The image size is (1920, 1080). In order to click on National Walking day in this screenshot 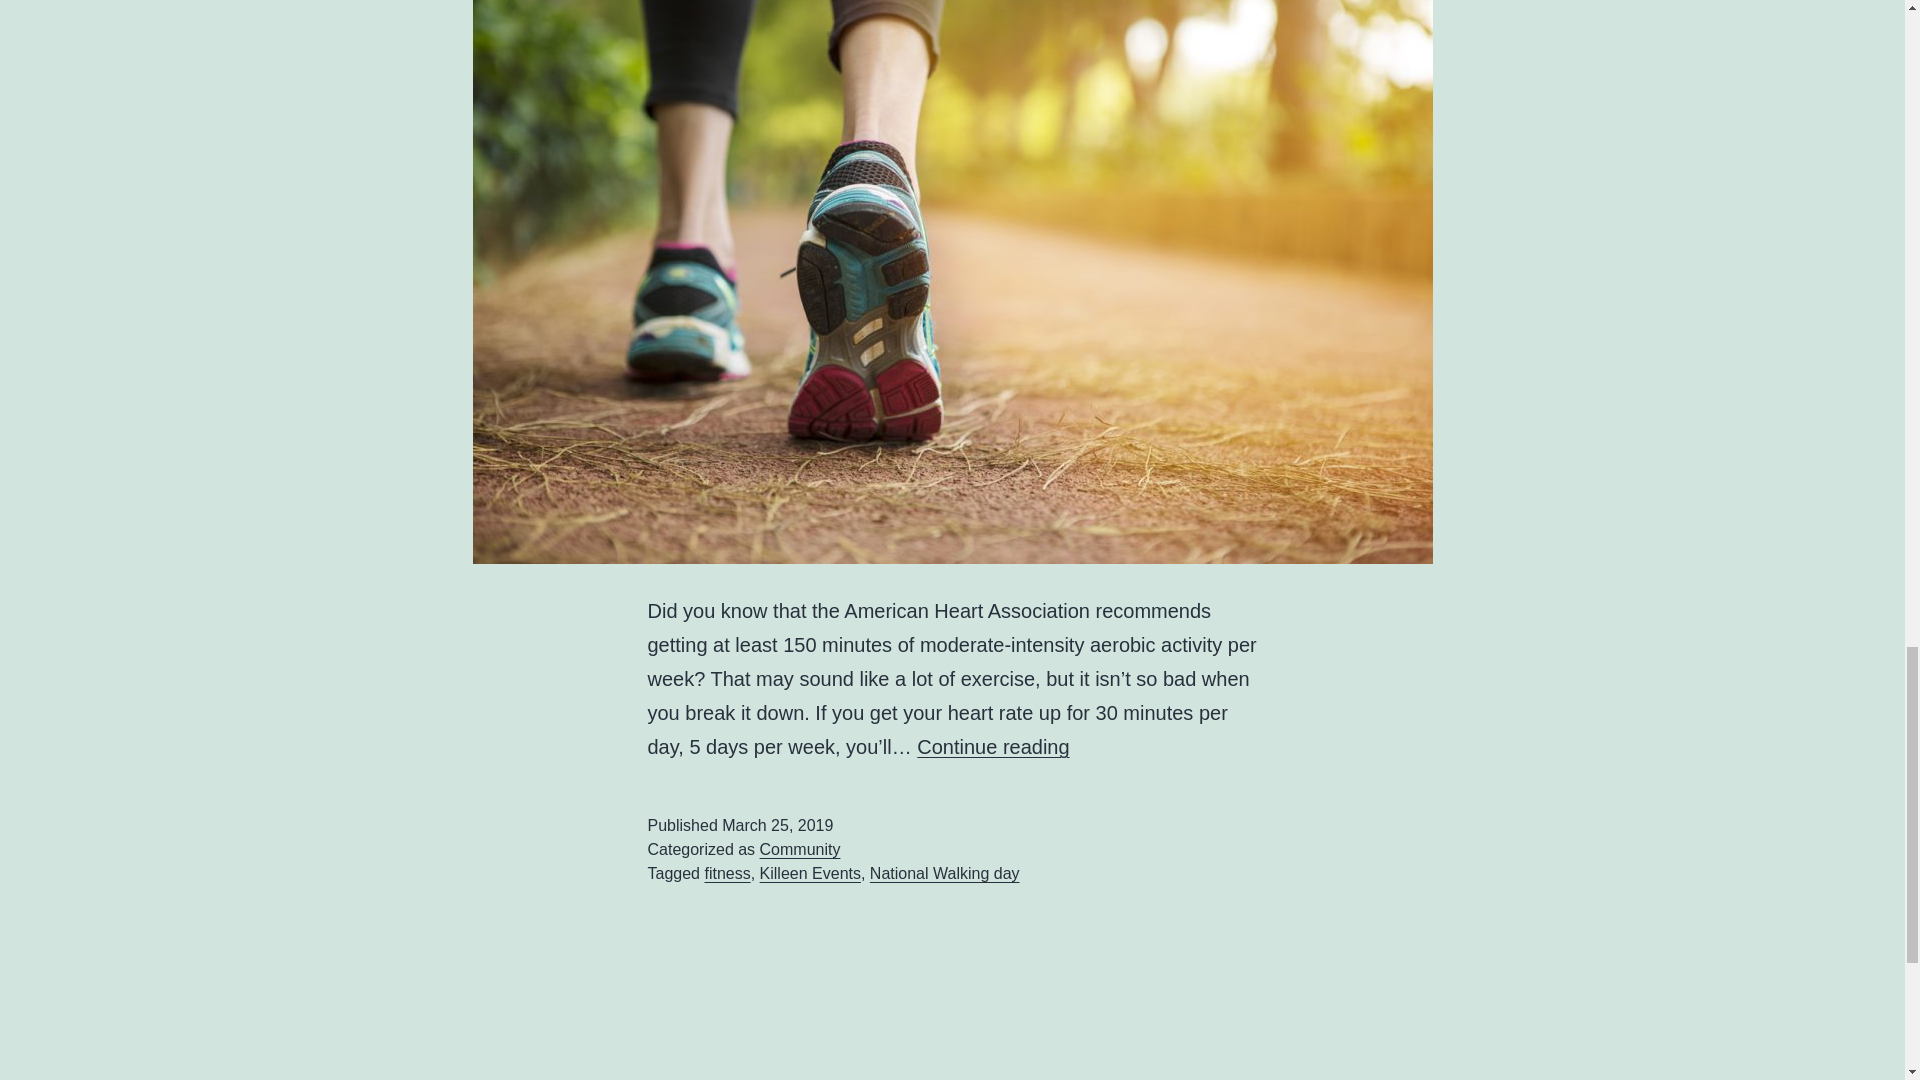, I will do `click(944, 874)`.